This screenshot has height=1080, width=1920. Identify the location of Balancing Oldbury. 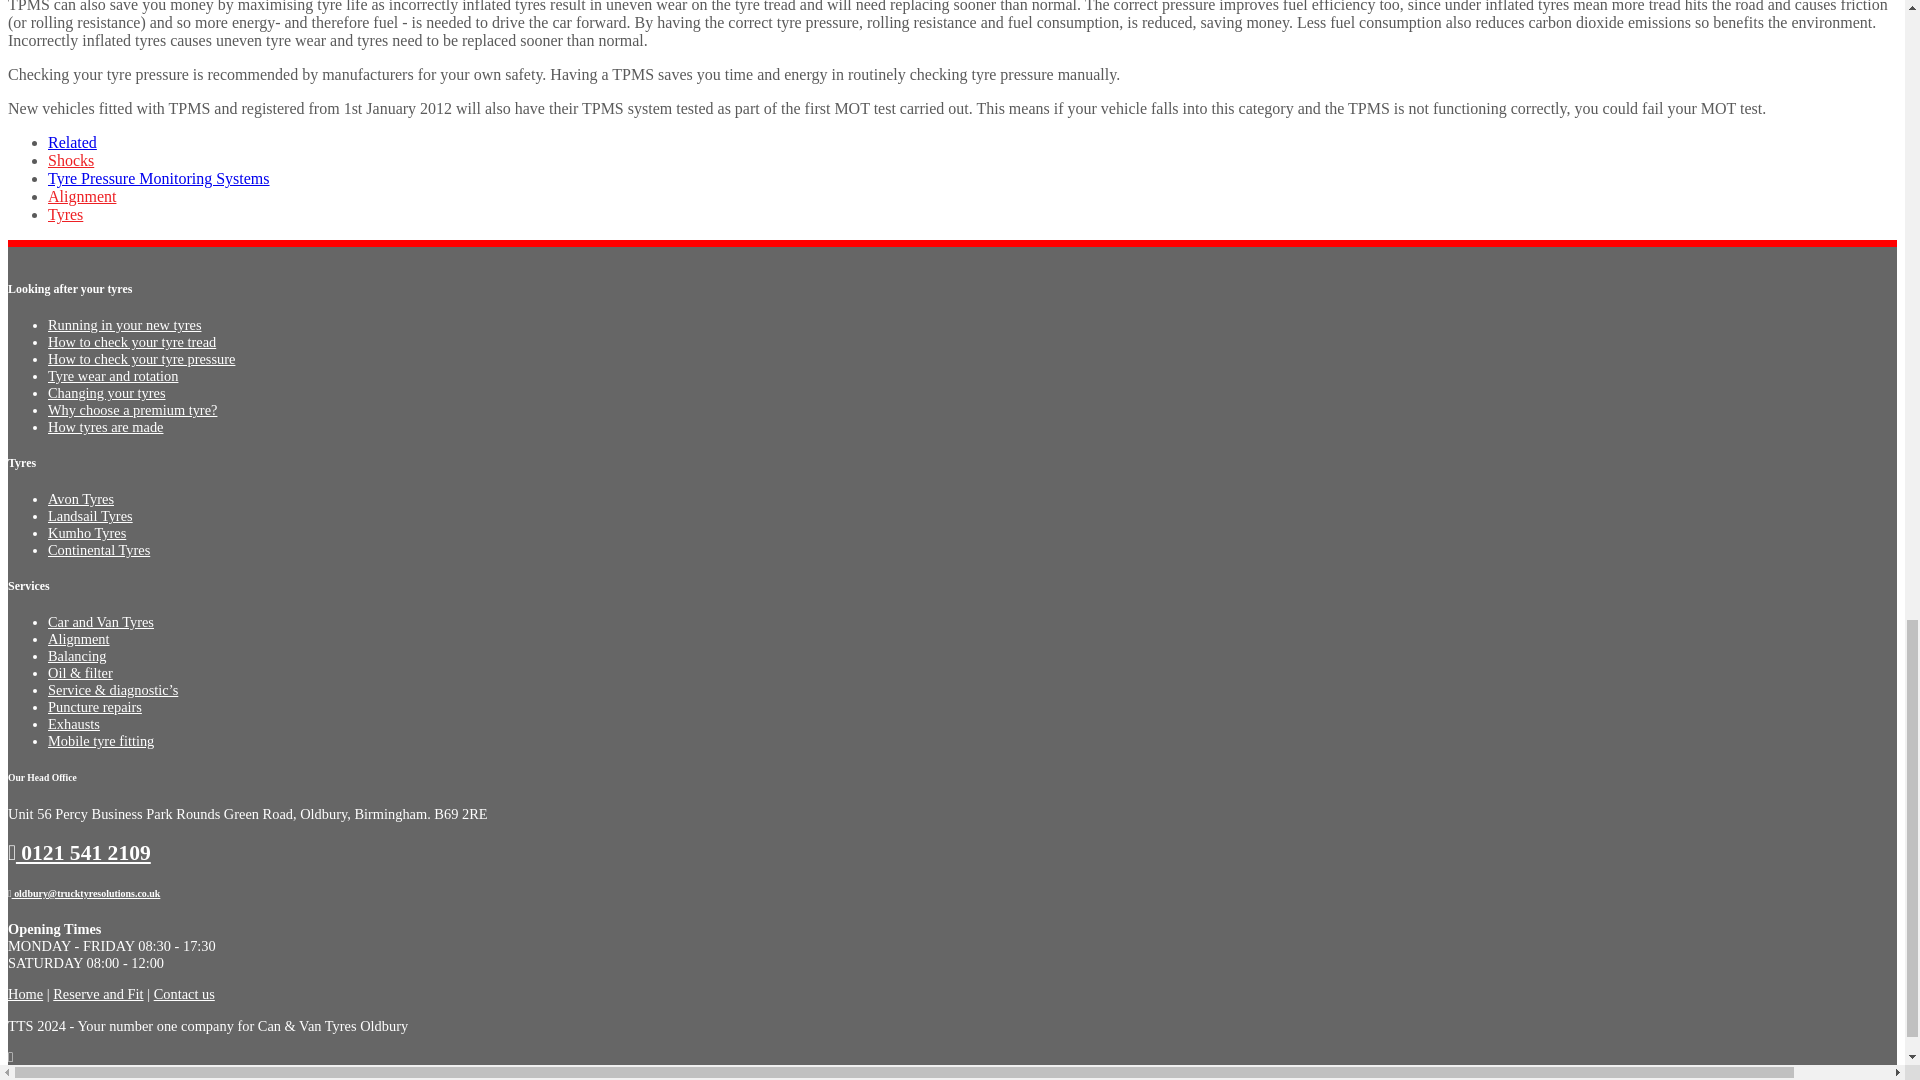
(76, 656).